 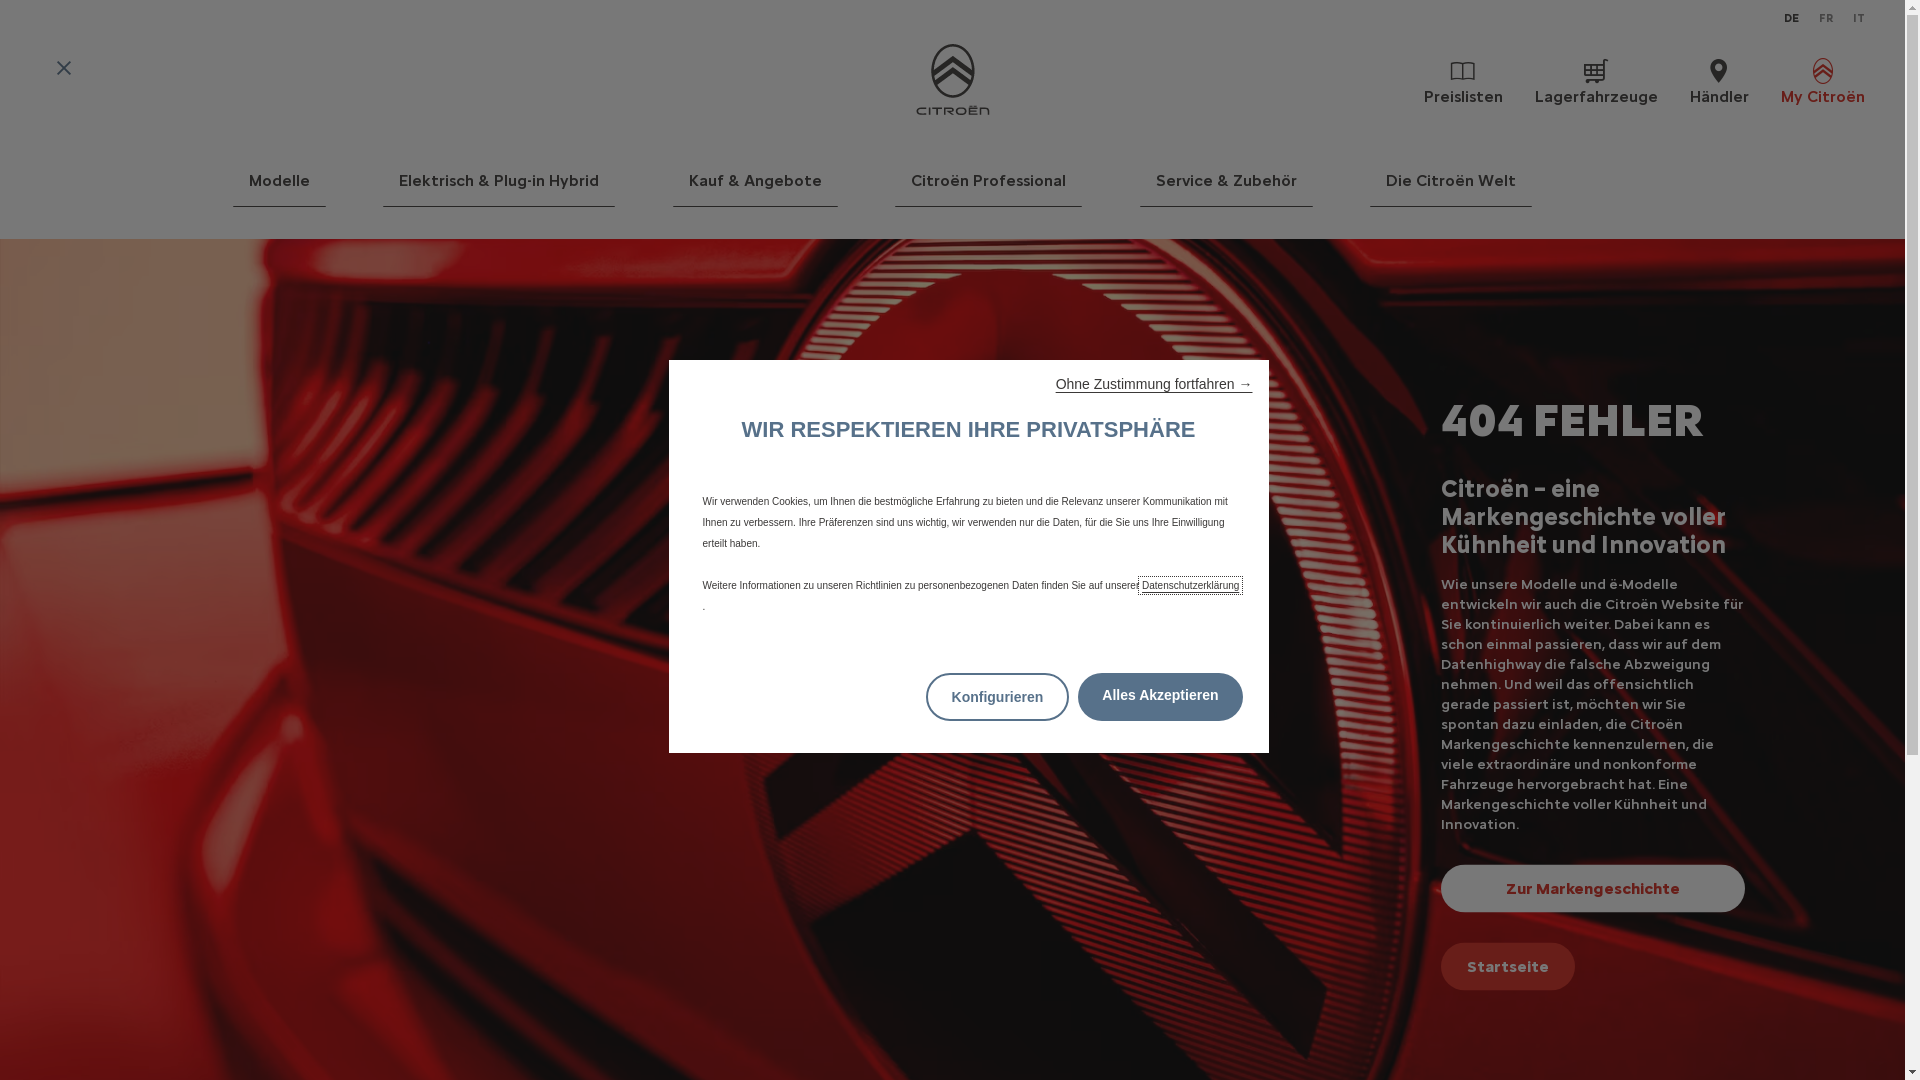 I want to click on Preislisten, so click(x=1464, y=81).